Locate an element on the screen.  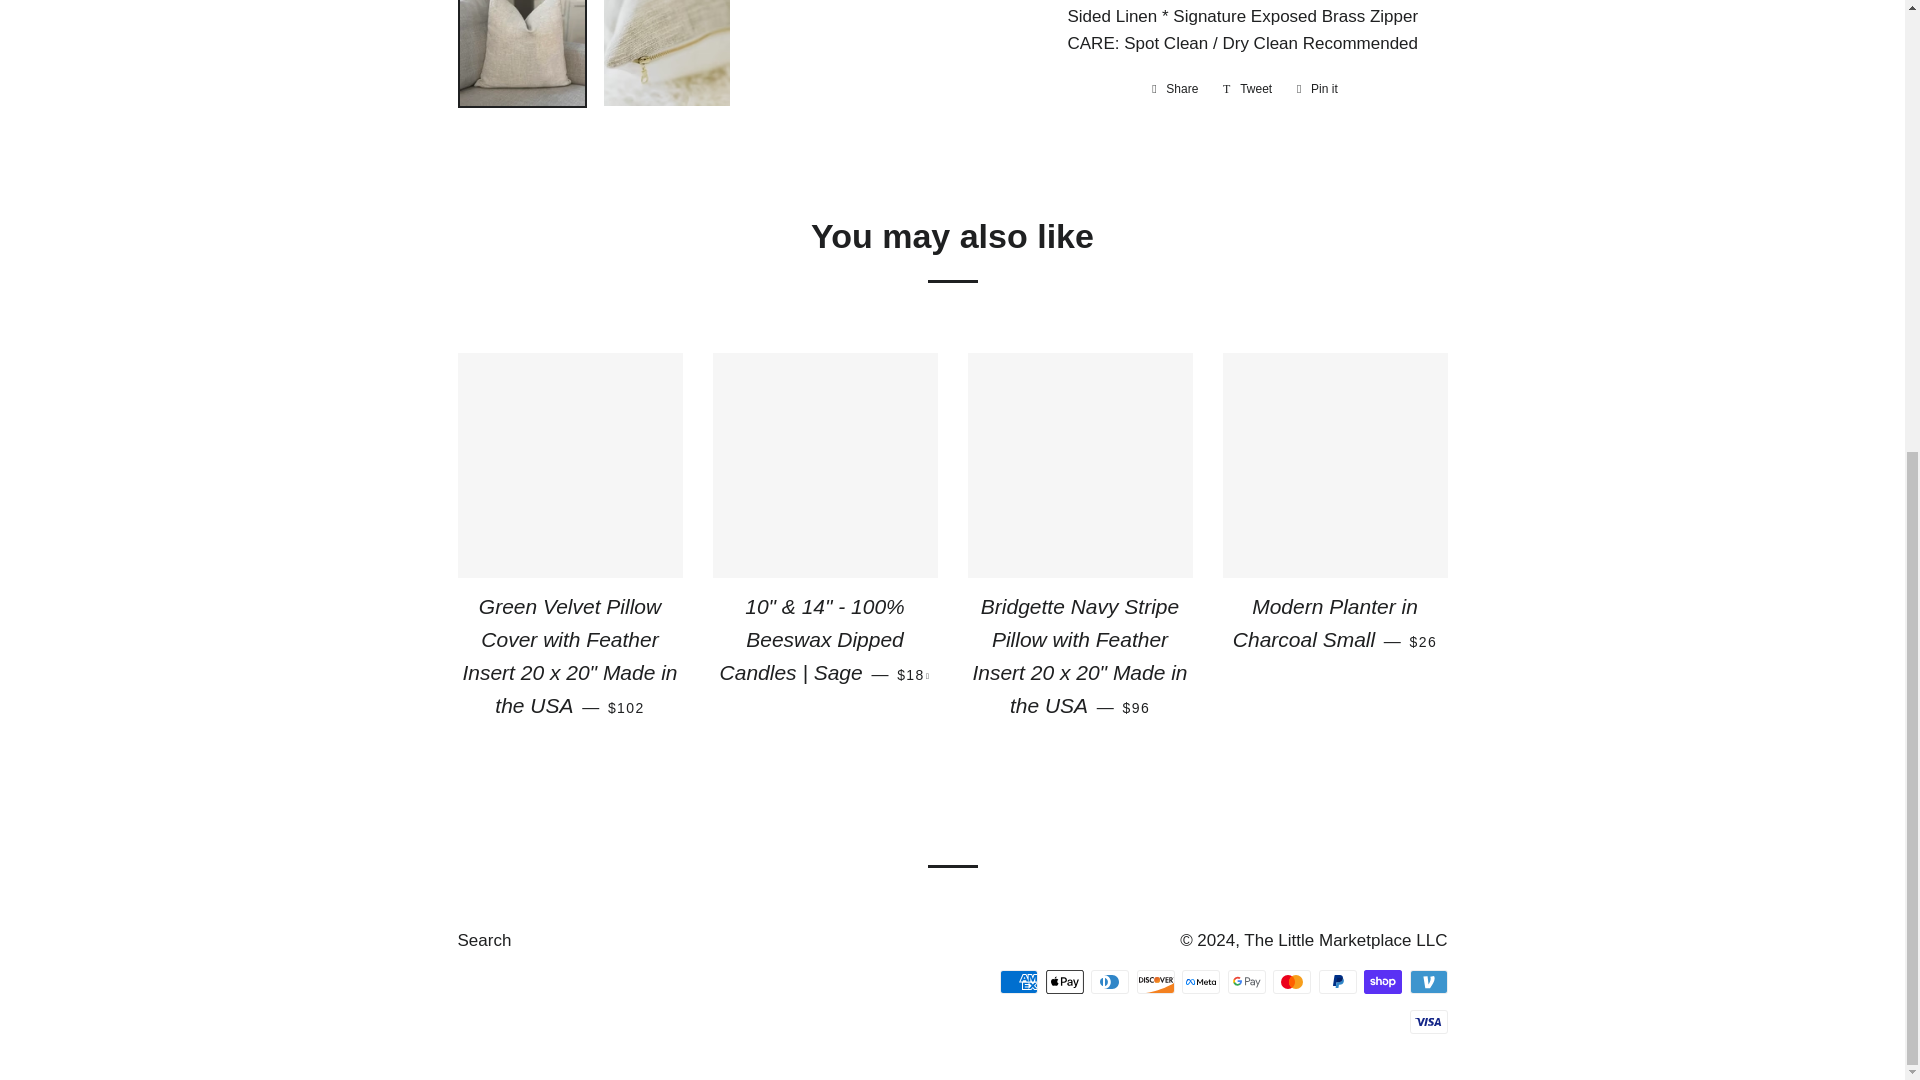
Visa is located at coordinates (1428, 1021).